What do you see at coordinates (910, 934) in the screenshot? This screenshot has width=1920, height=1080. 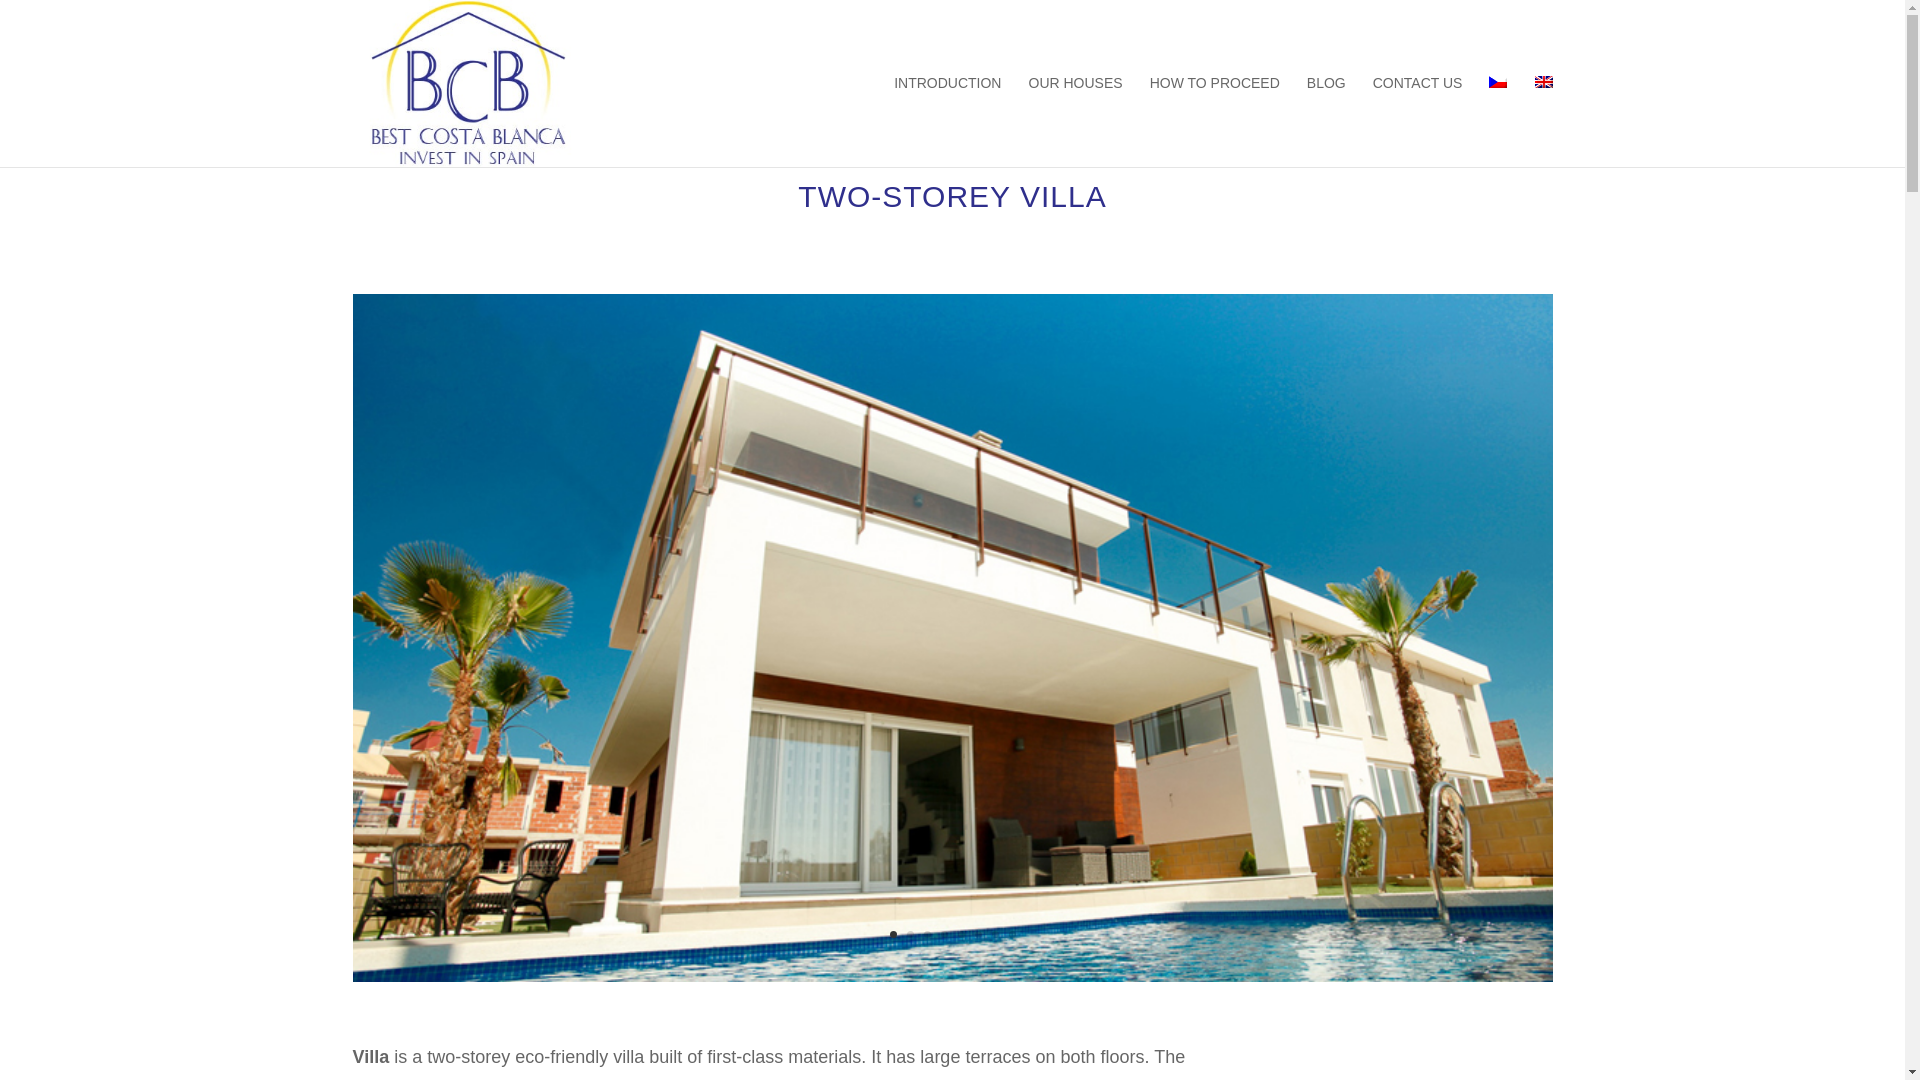 I see `2` at bounding box center [910, 934].